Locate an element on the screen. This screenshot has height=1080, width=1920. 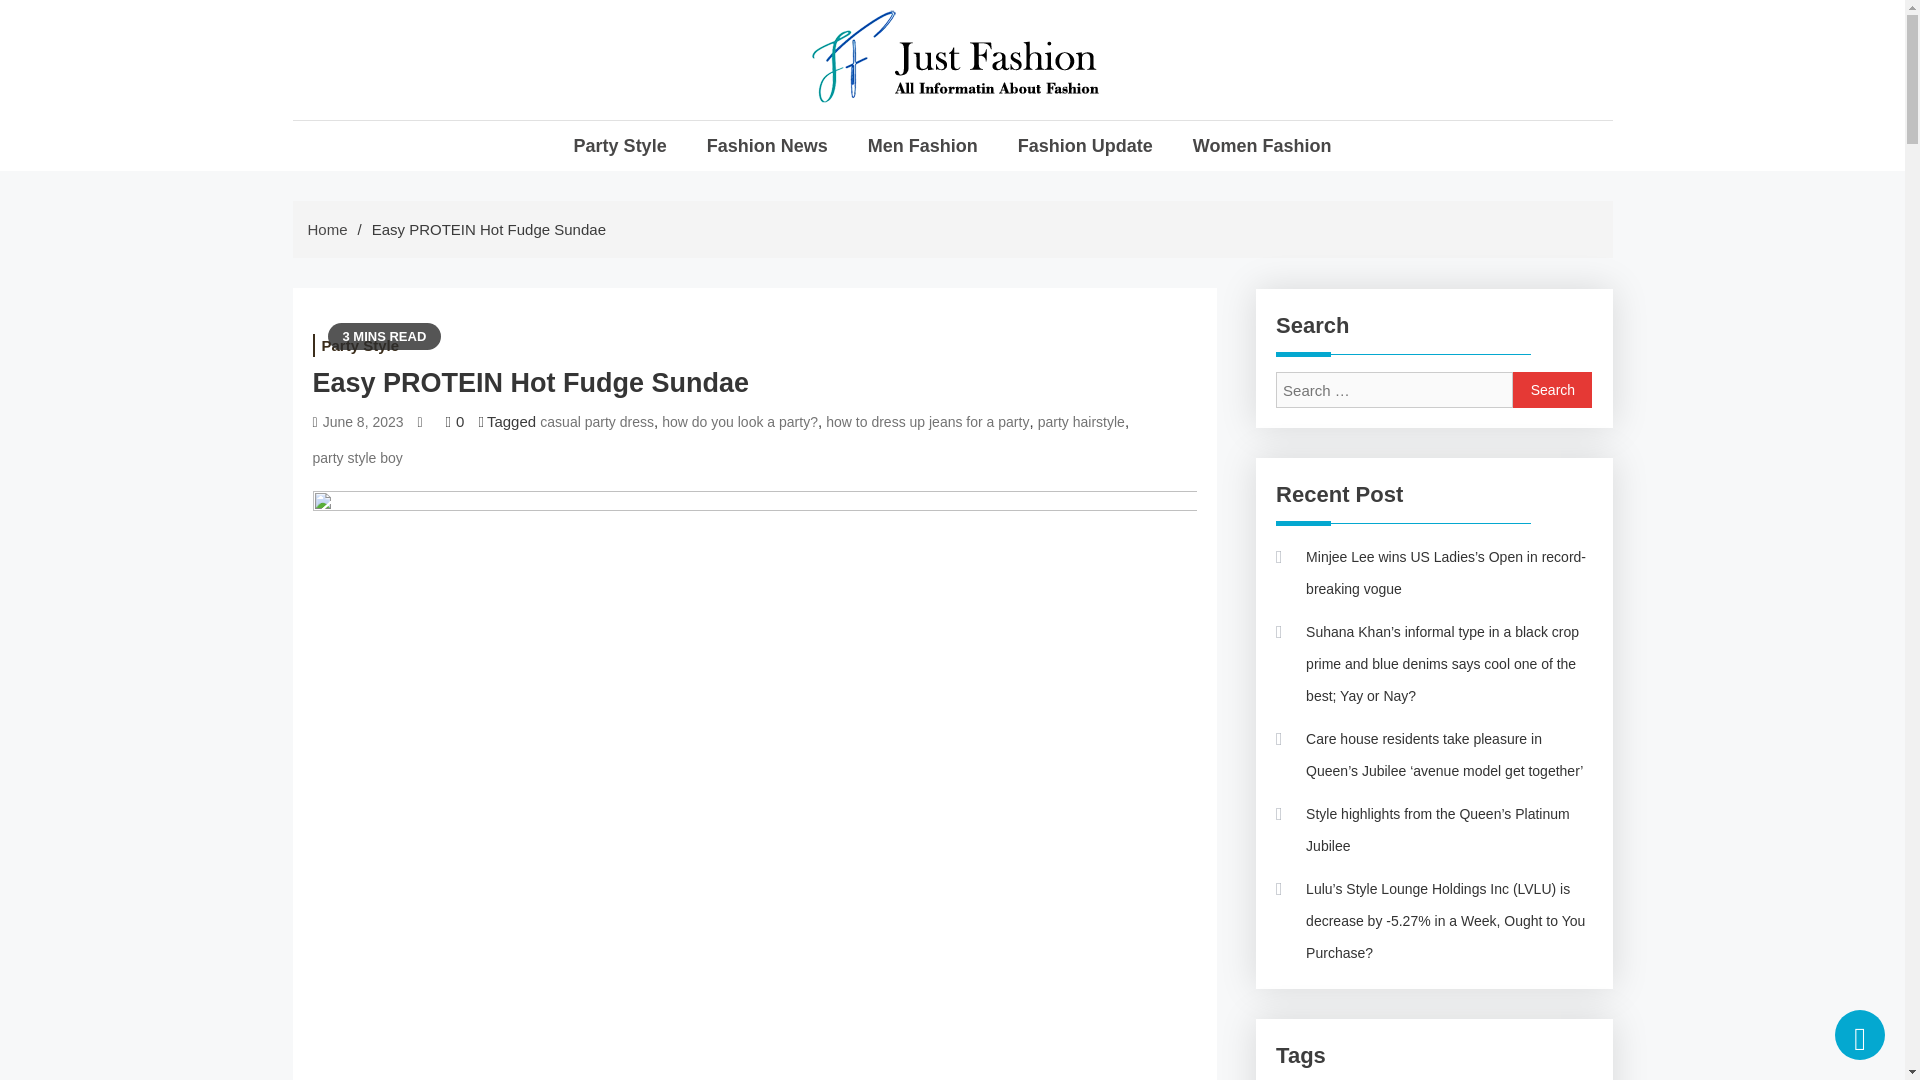
June 8, 2023 is located at coordinates (362, 420).